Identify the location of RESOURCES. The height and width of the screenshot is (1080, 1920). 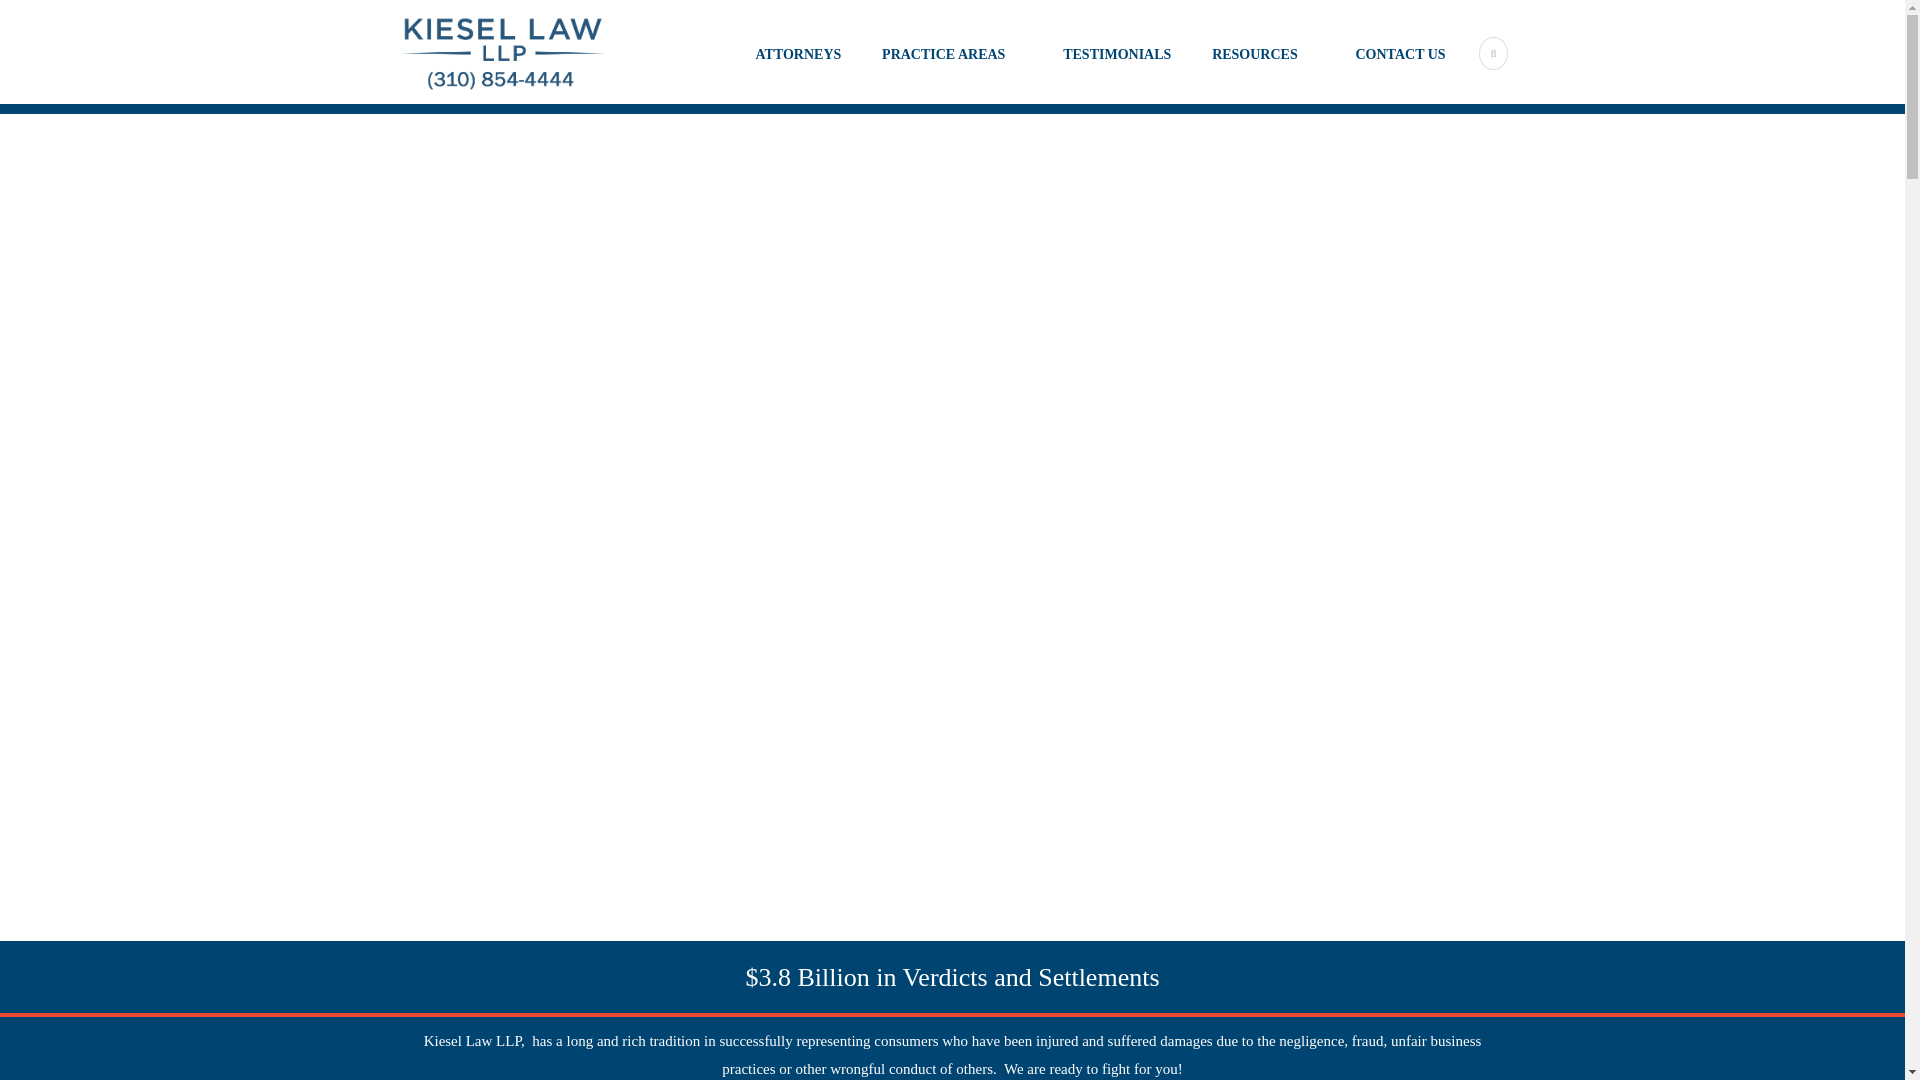
(1242, 72).